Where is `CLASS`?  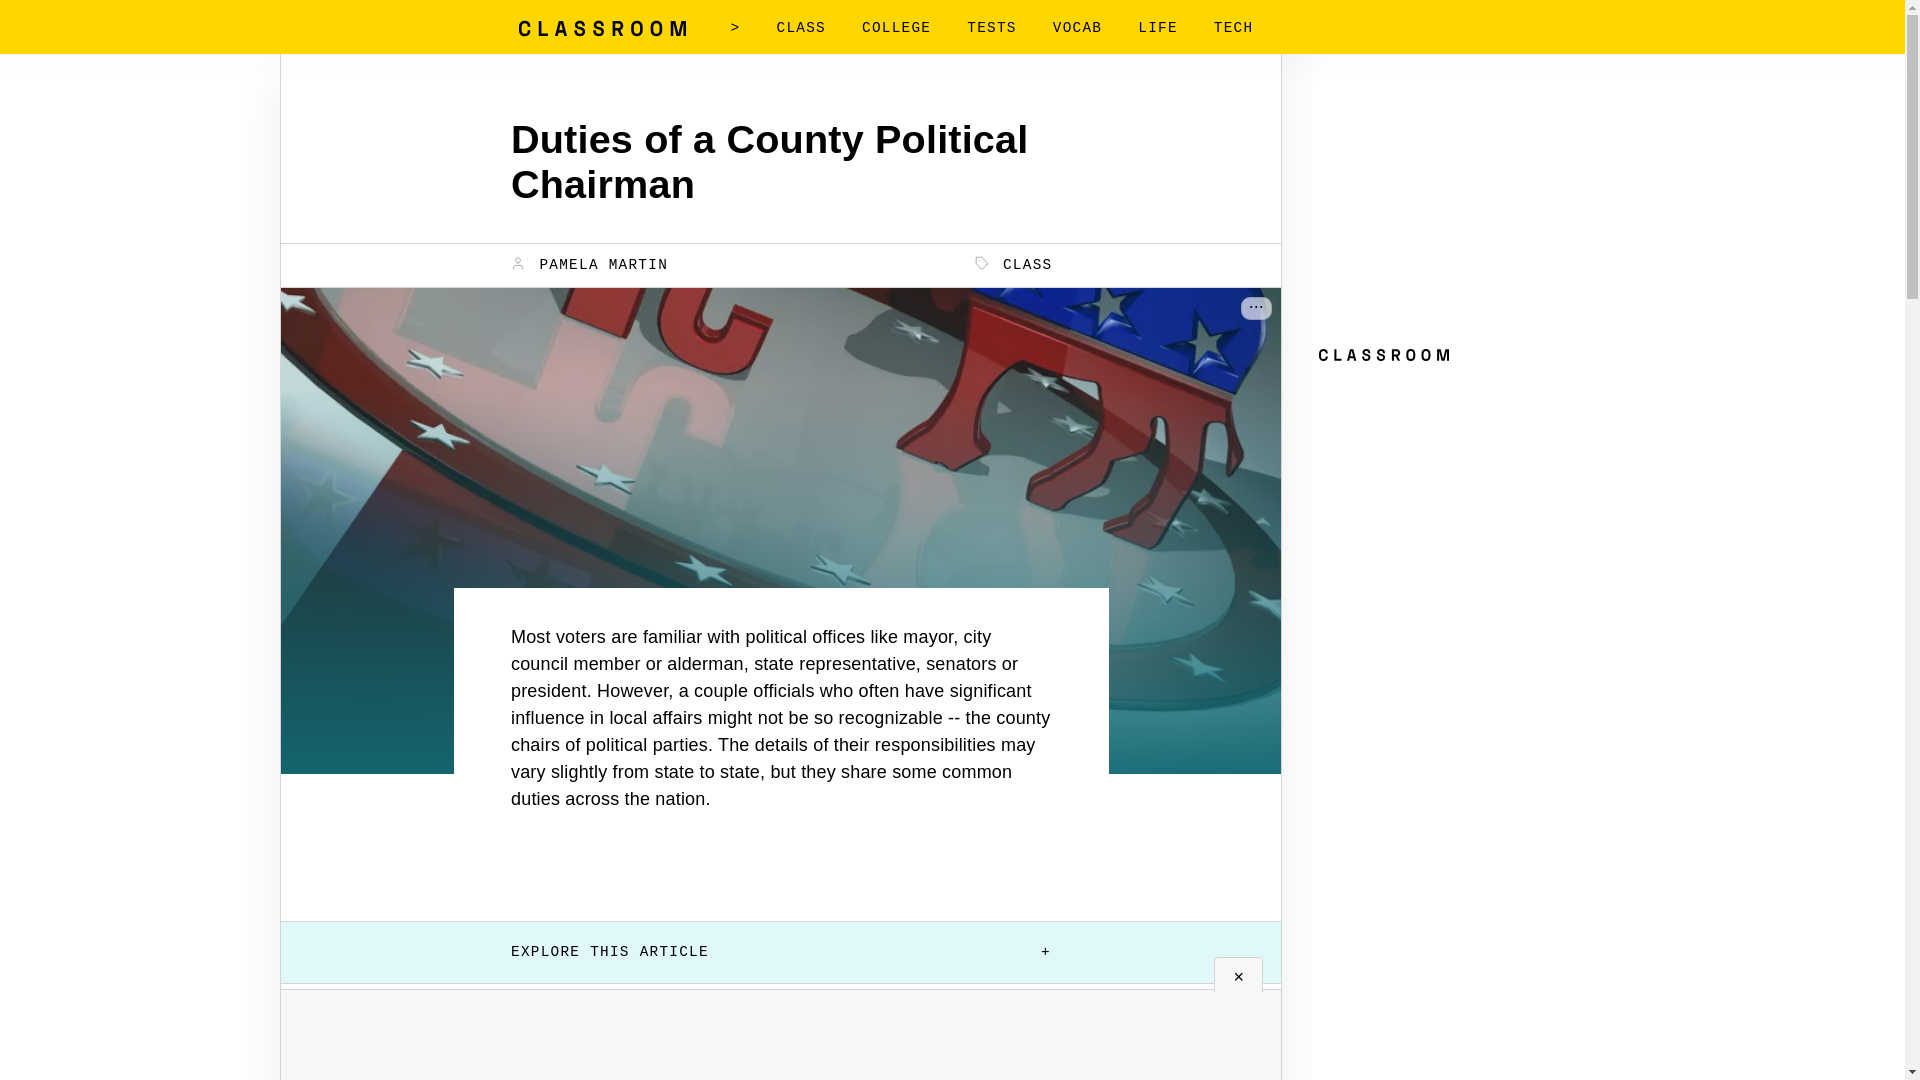
CLASS is located at coordinates (800, 28).